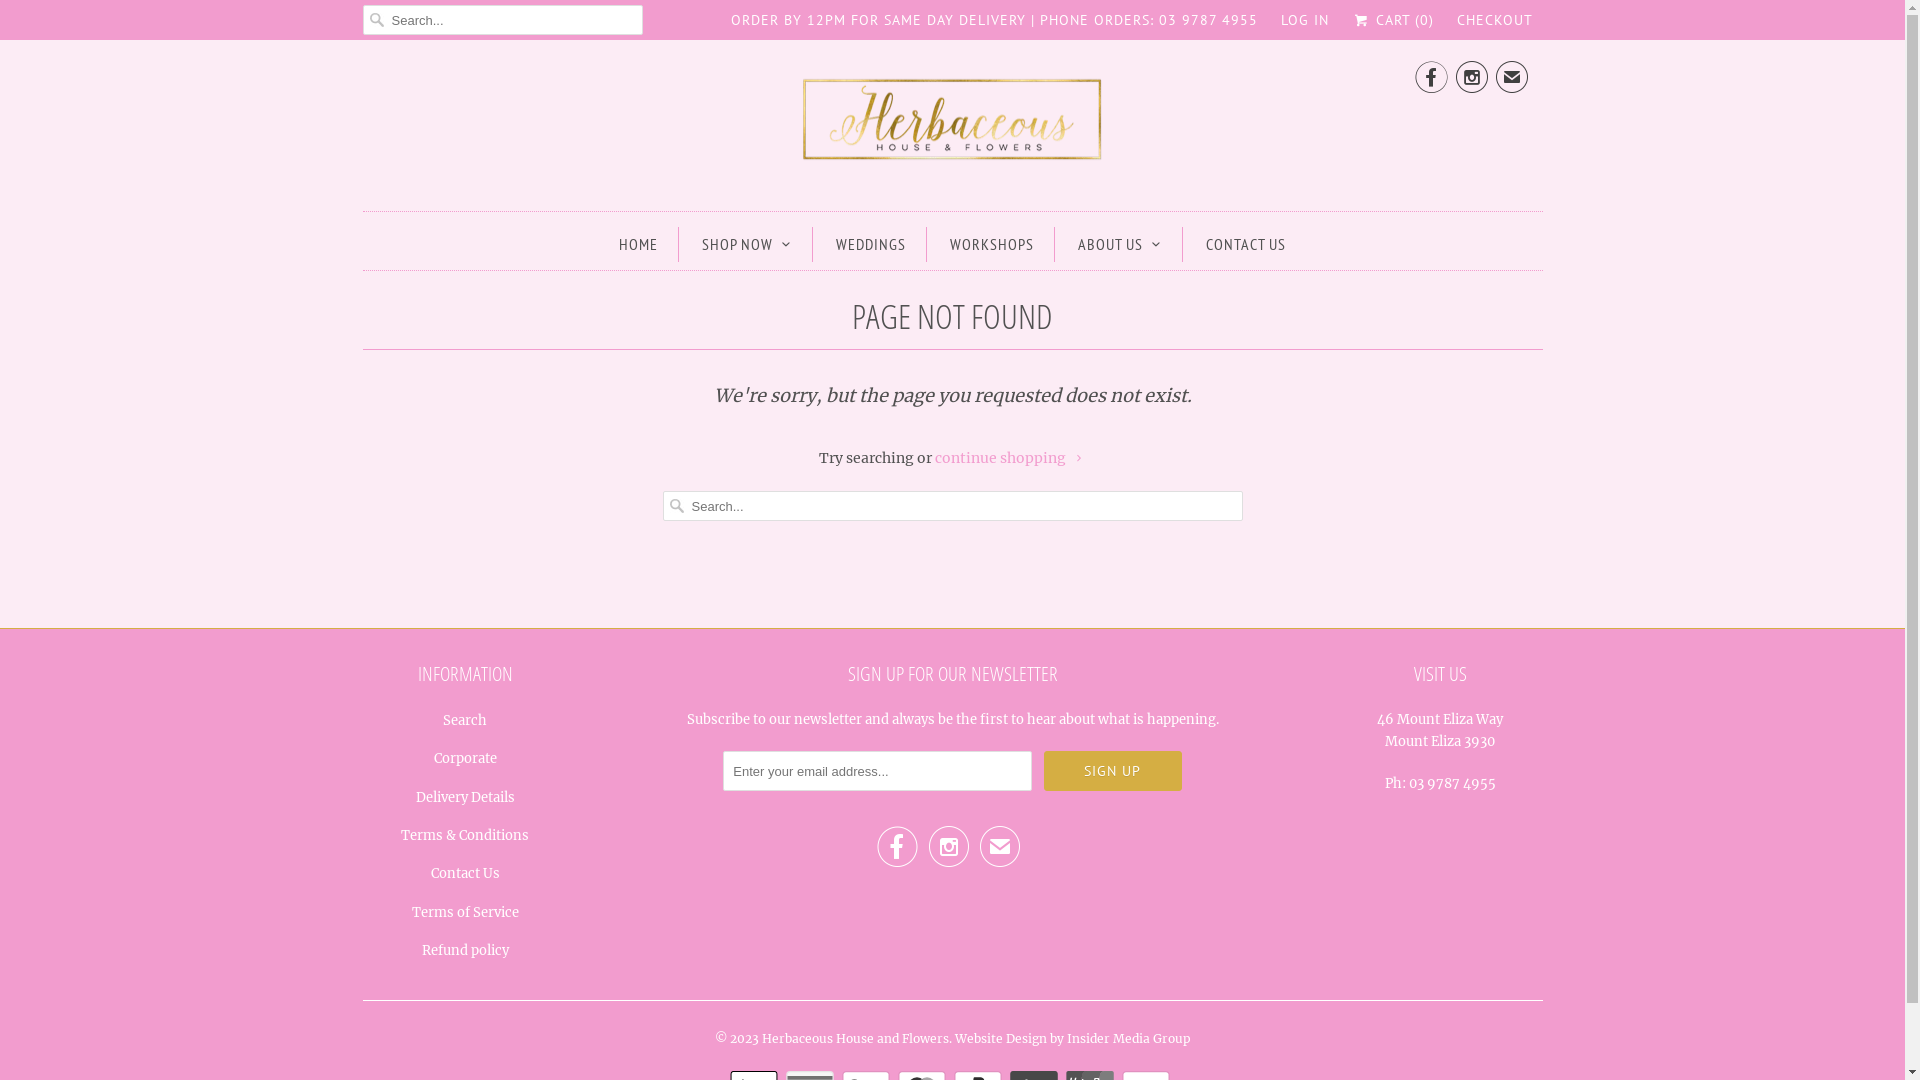 Image resolution: width=1920 pixels, height=1080 pixels. What do you see at coordinates (464, 874) in the screenshot?
I see `Contact Us` at bounding box center [464, 874].